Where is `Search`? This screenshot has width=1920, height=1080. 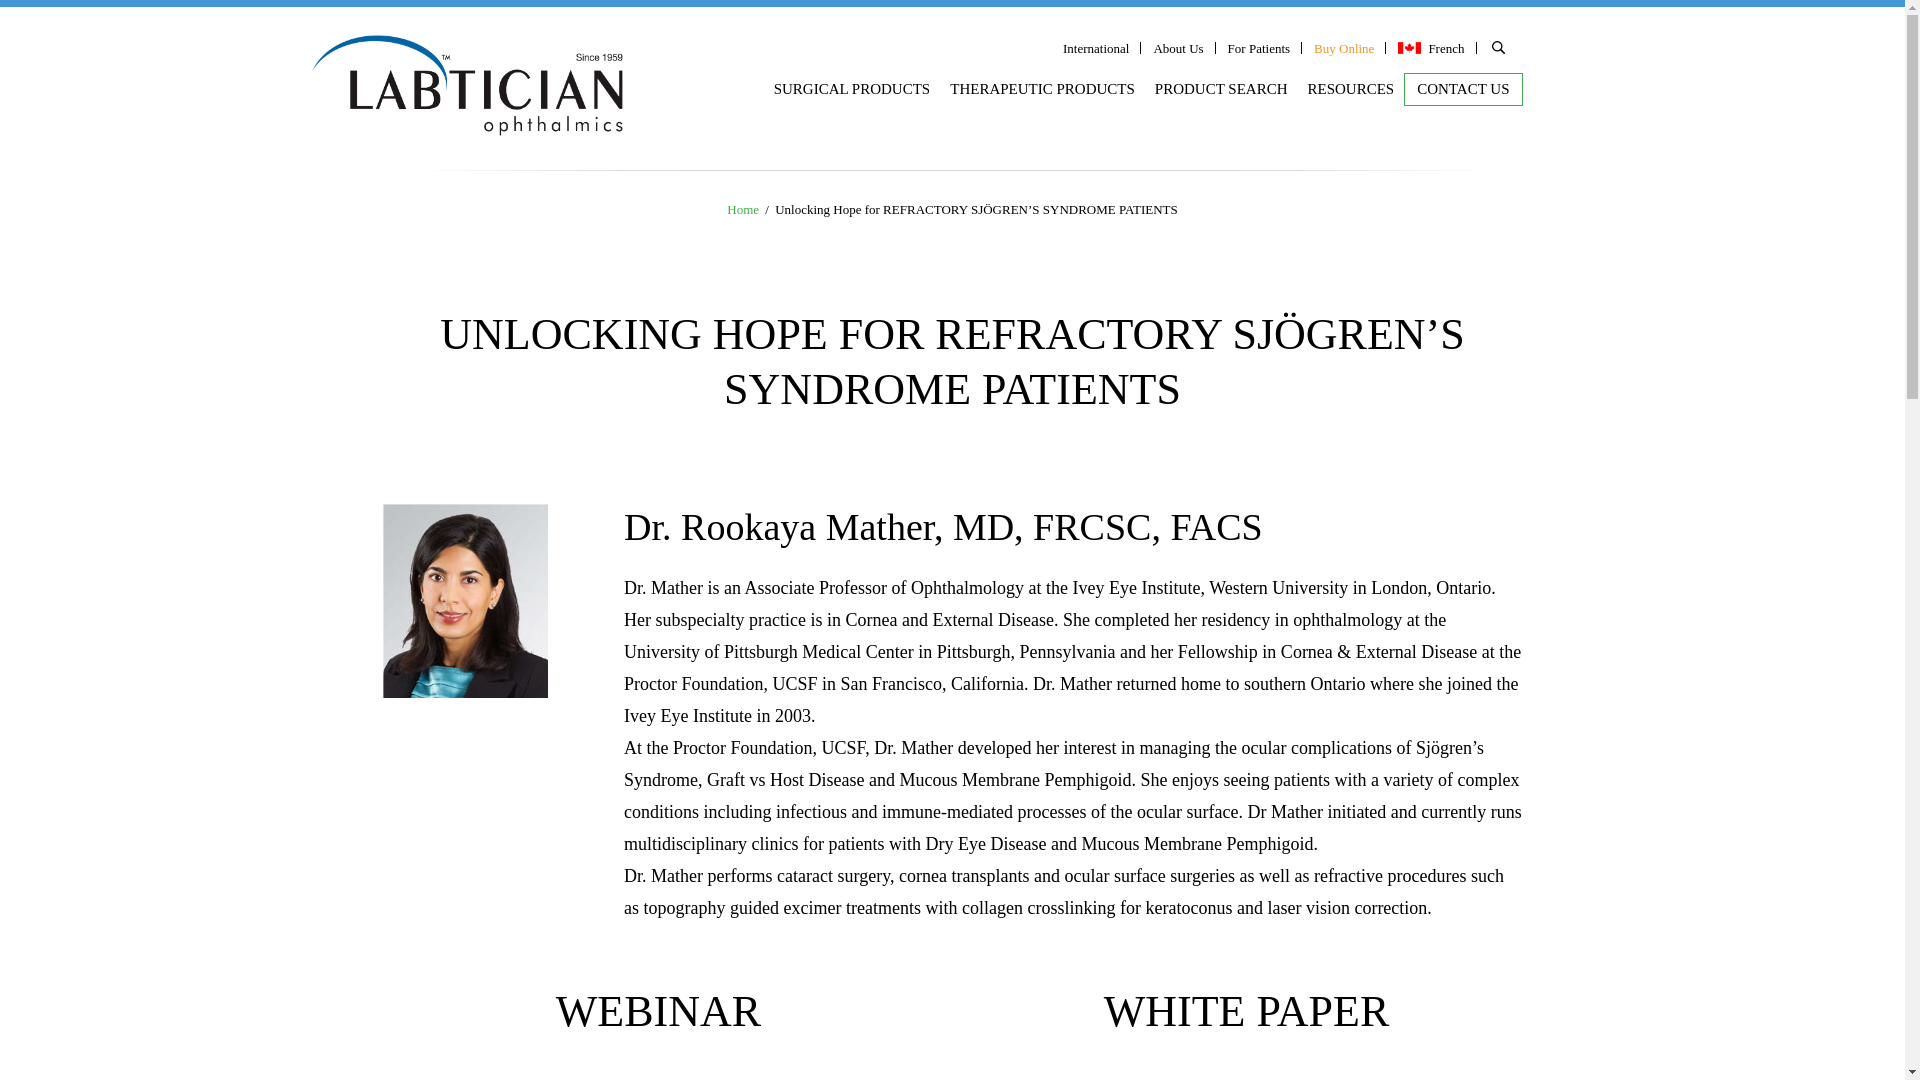
Search is located at coordinates (1599, 50).